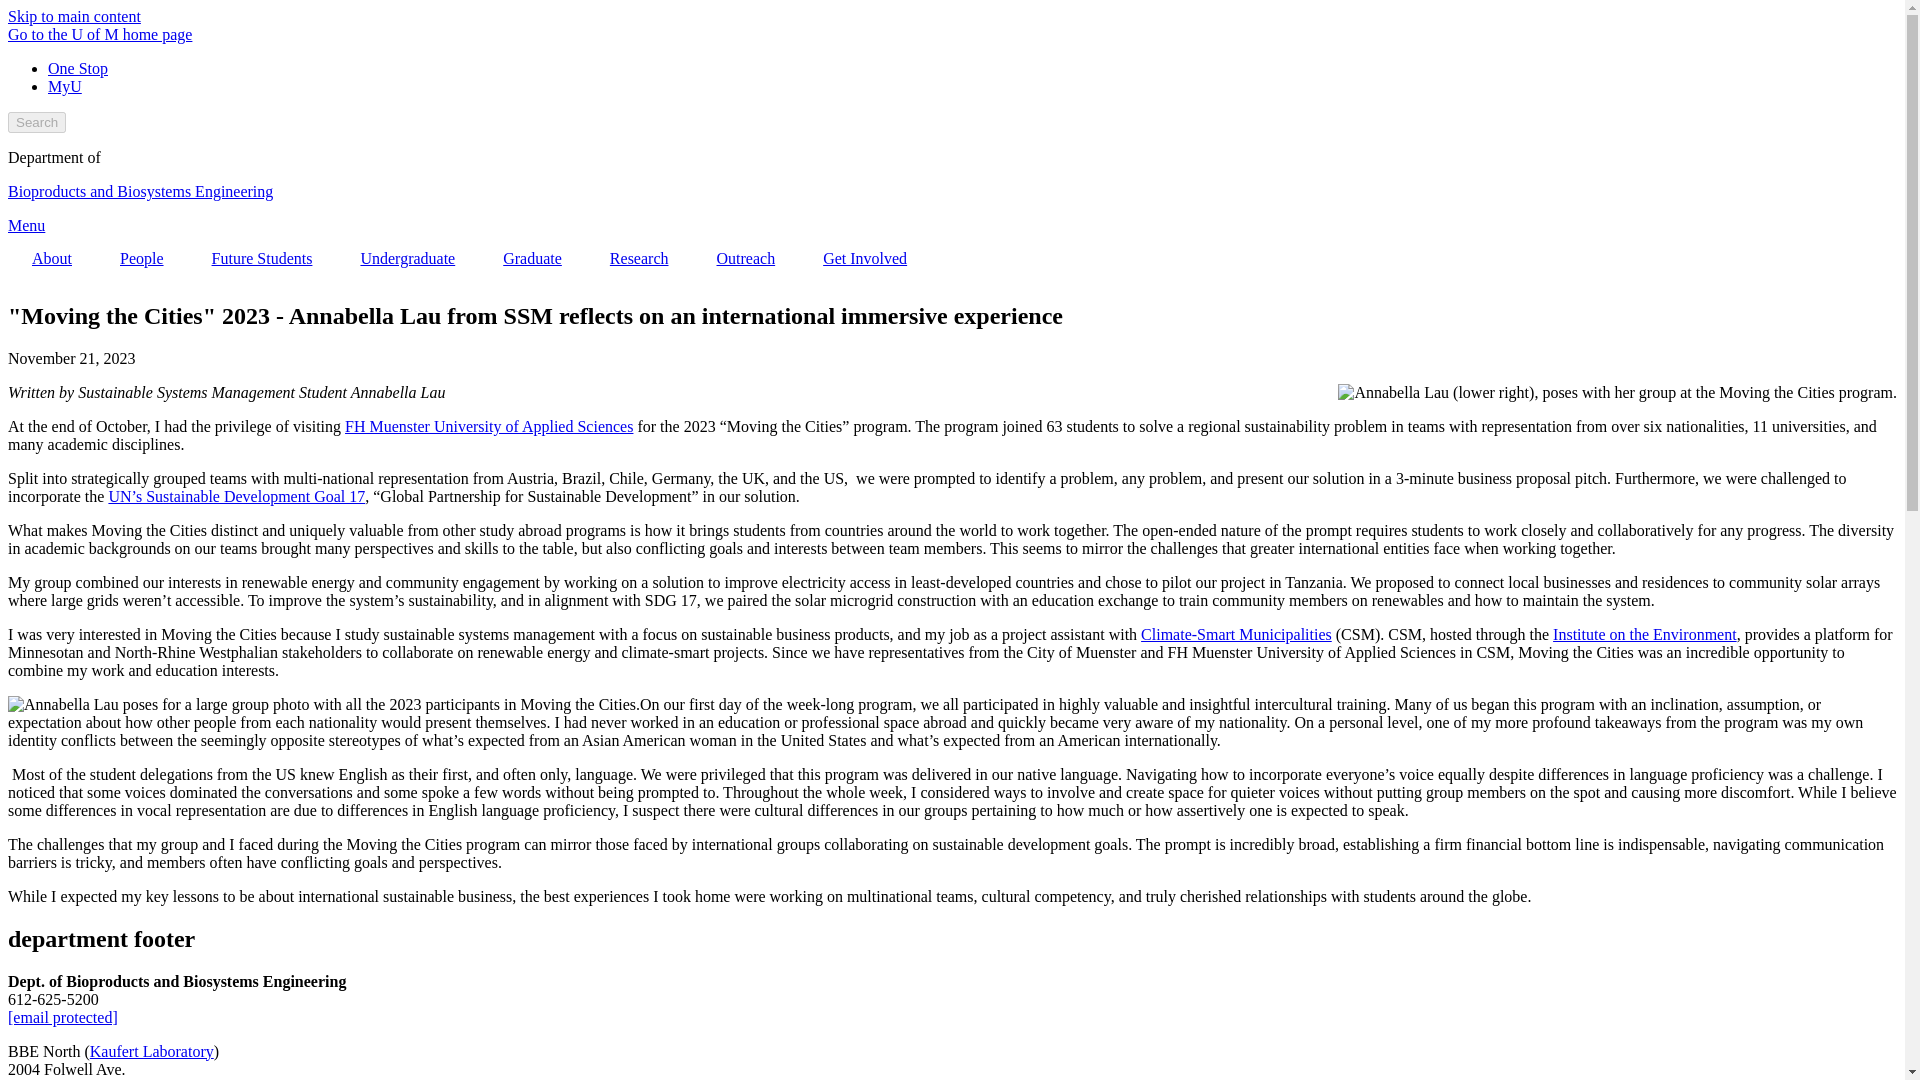 The width and height of the screenshot is (1920, 1080). I want to click on Search, so click(36, 122).